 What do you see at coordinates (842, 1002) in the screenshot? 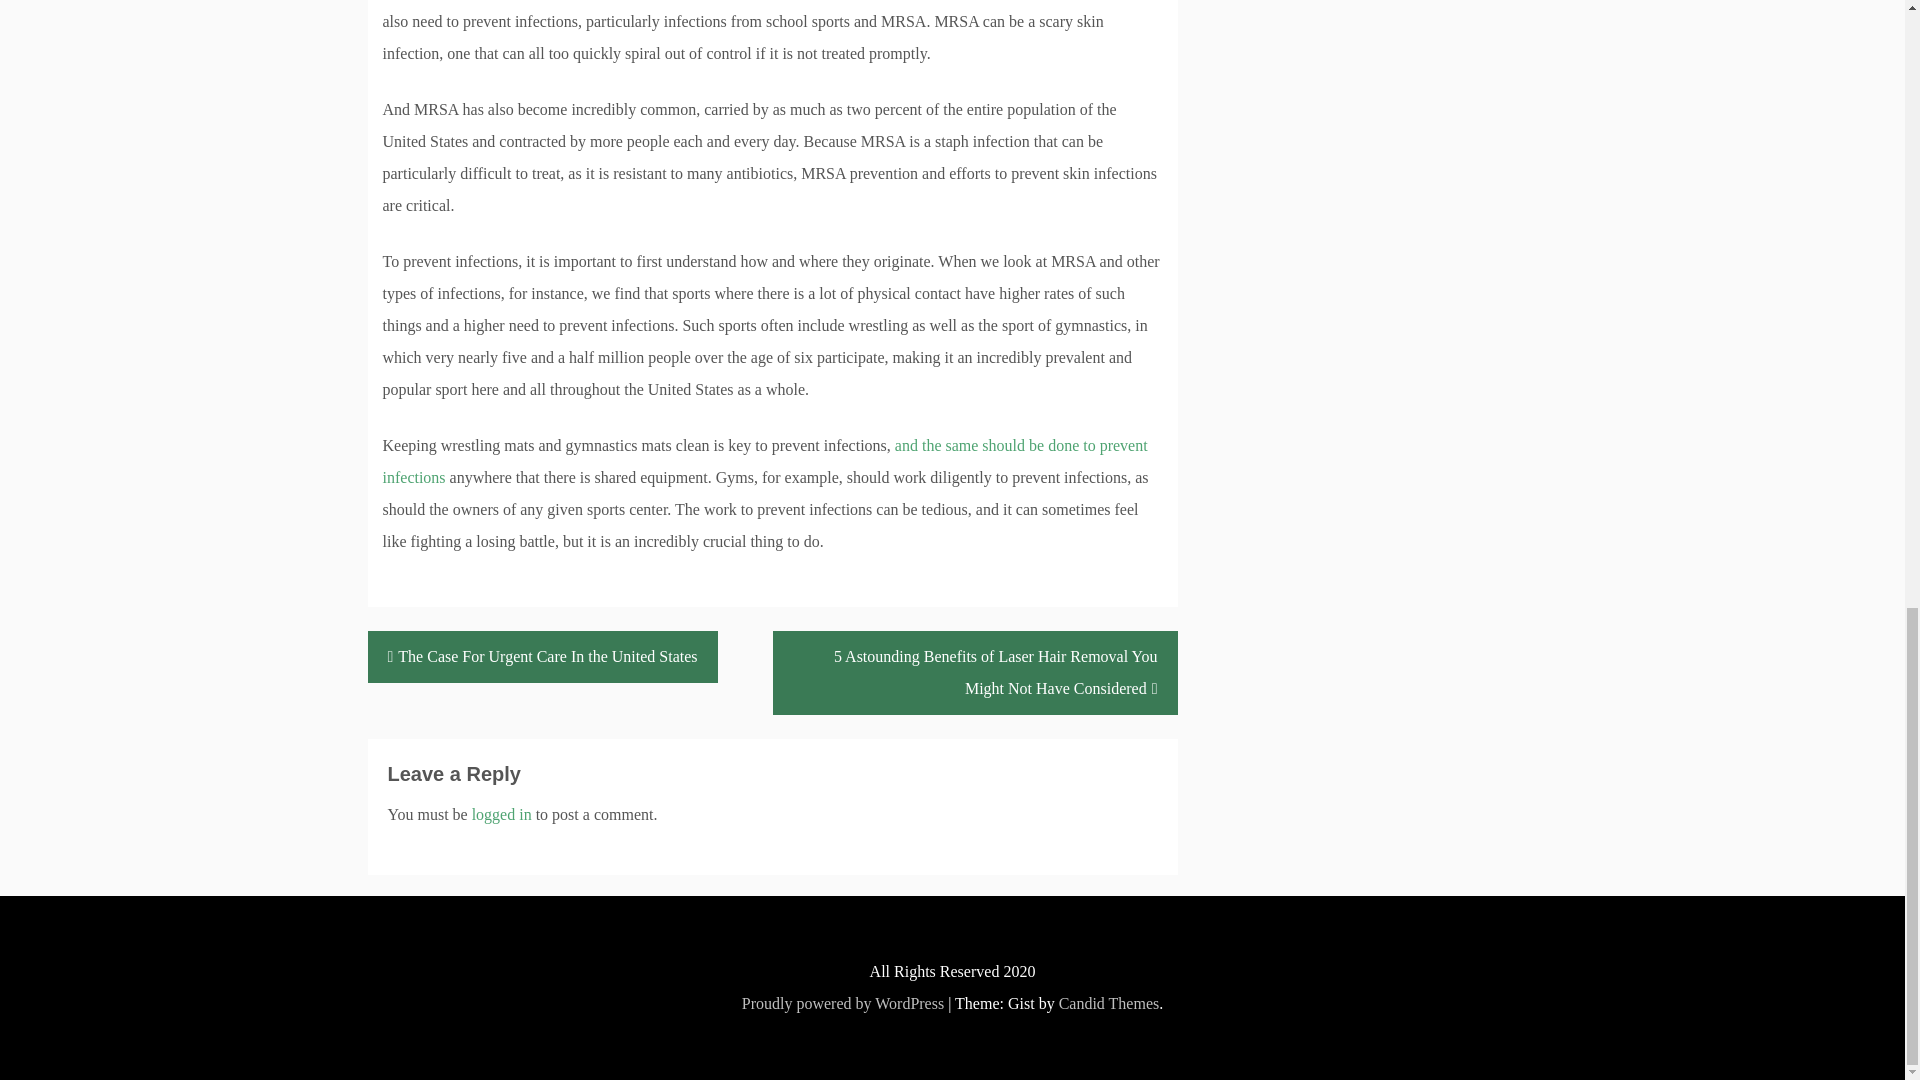
I see `Proudly powered by WordPress` at bounding box center [842, 1002].